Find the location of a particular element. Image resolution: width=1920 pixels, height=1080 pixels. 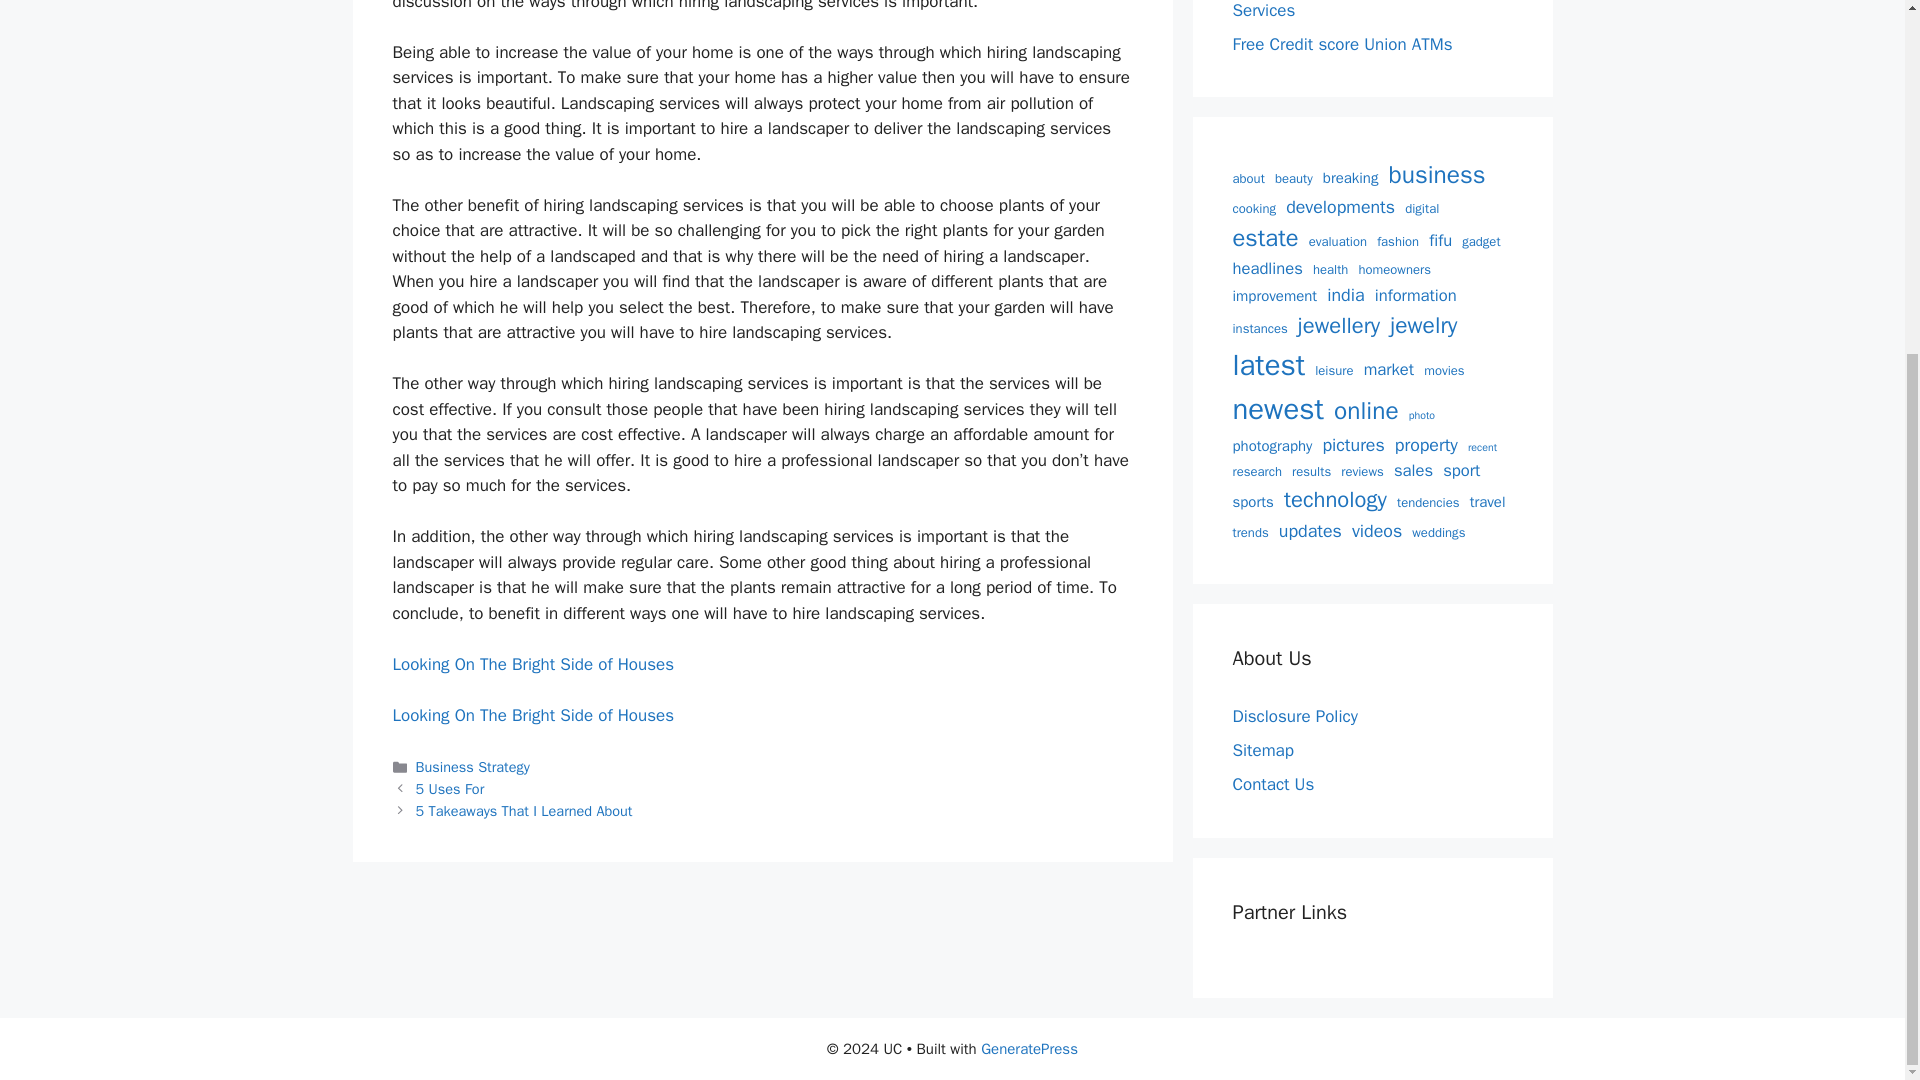

developments is located at coordinates (1340, 208).